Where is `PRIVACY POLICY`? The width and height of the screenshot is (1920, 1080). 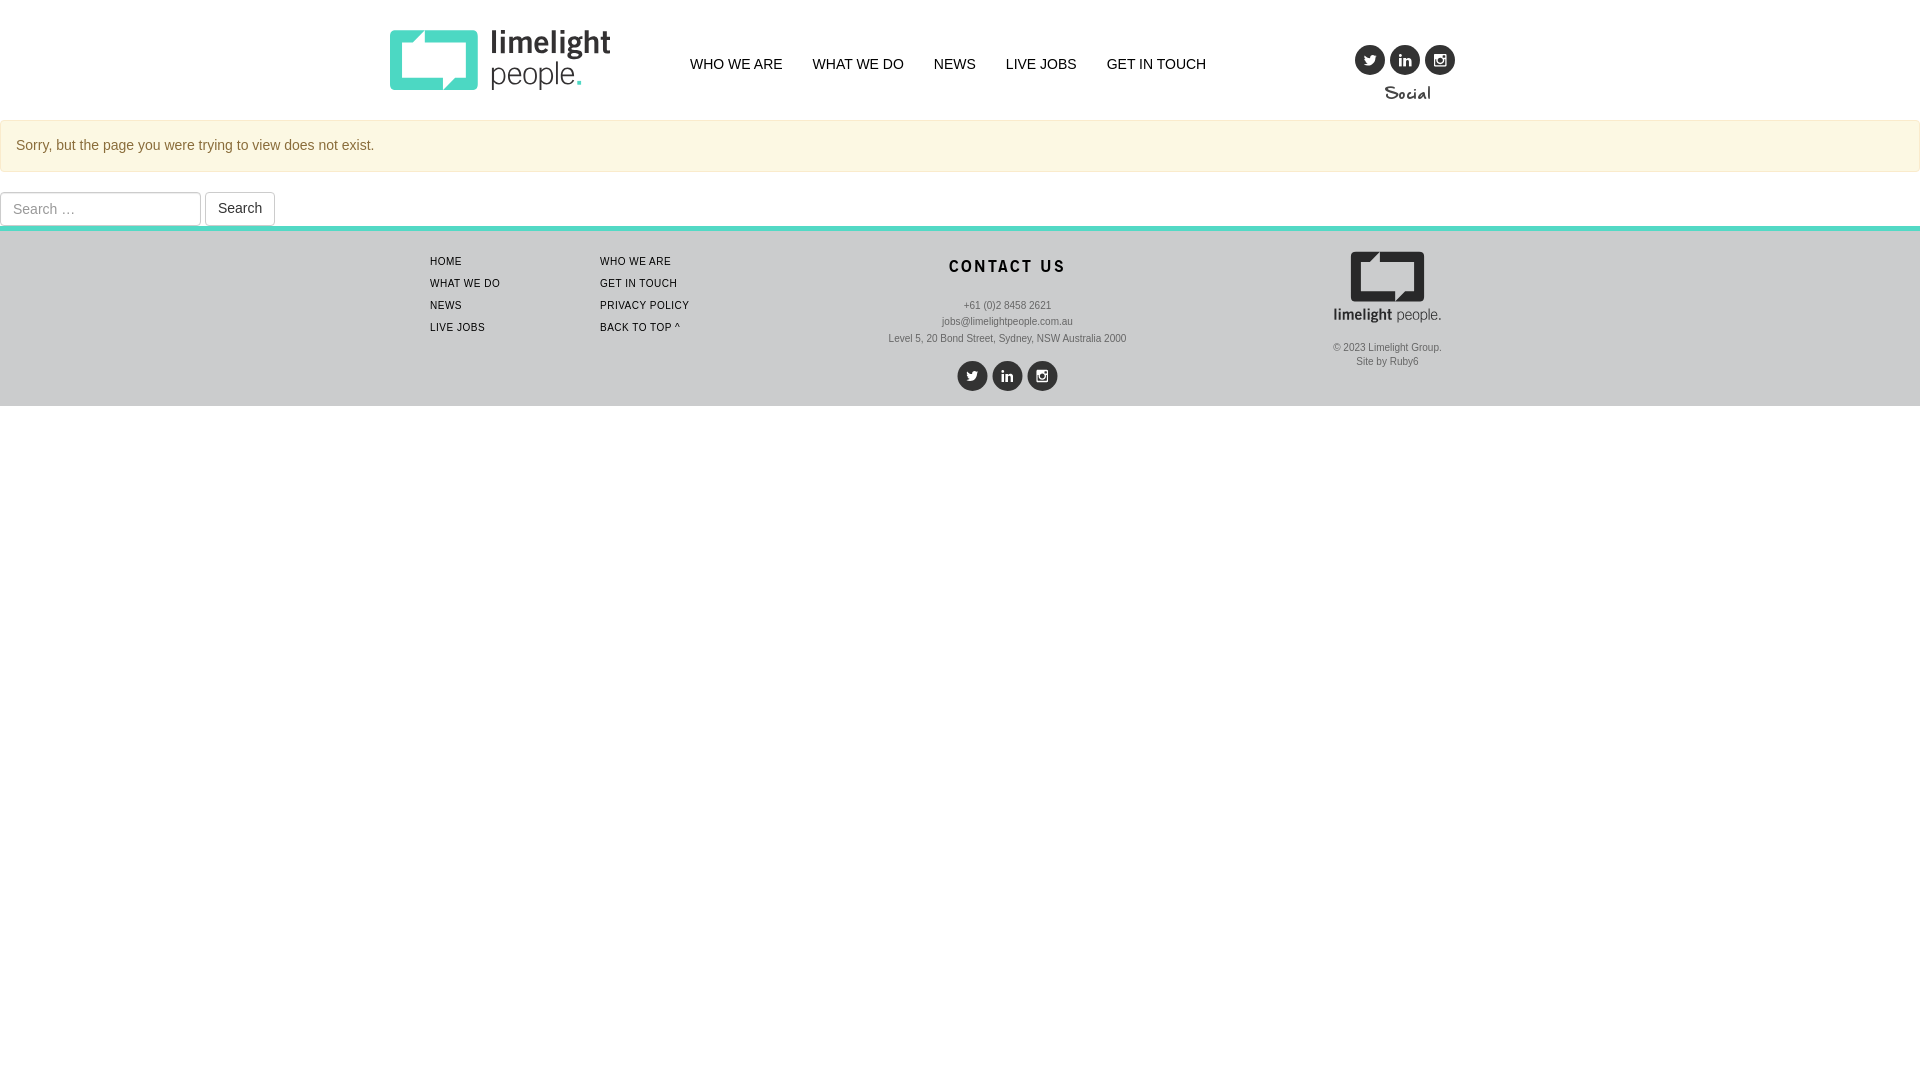
PRIVACY POLICY is located at coordinates (644, 306).